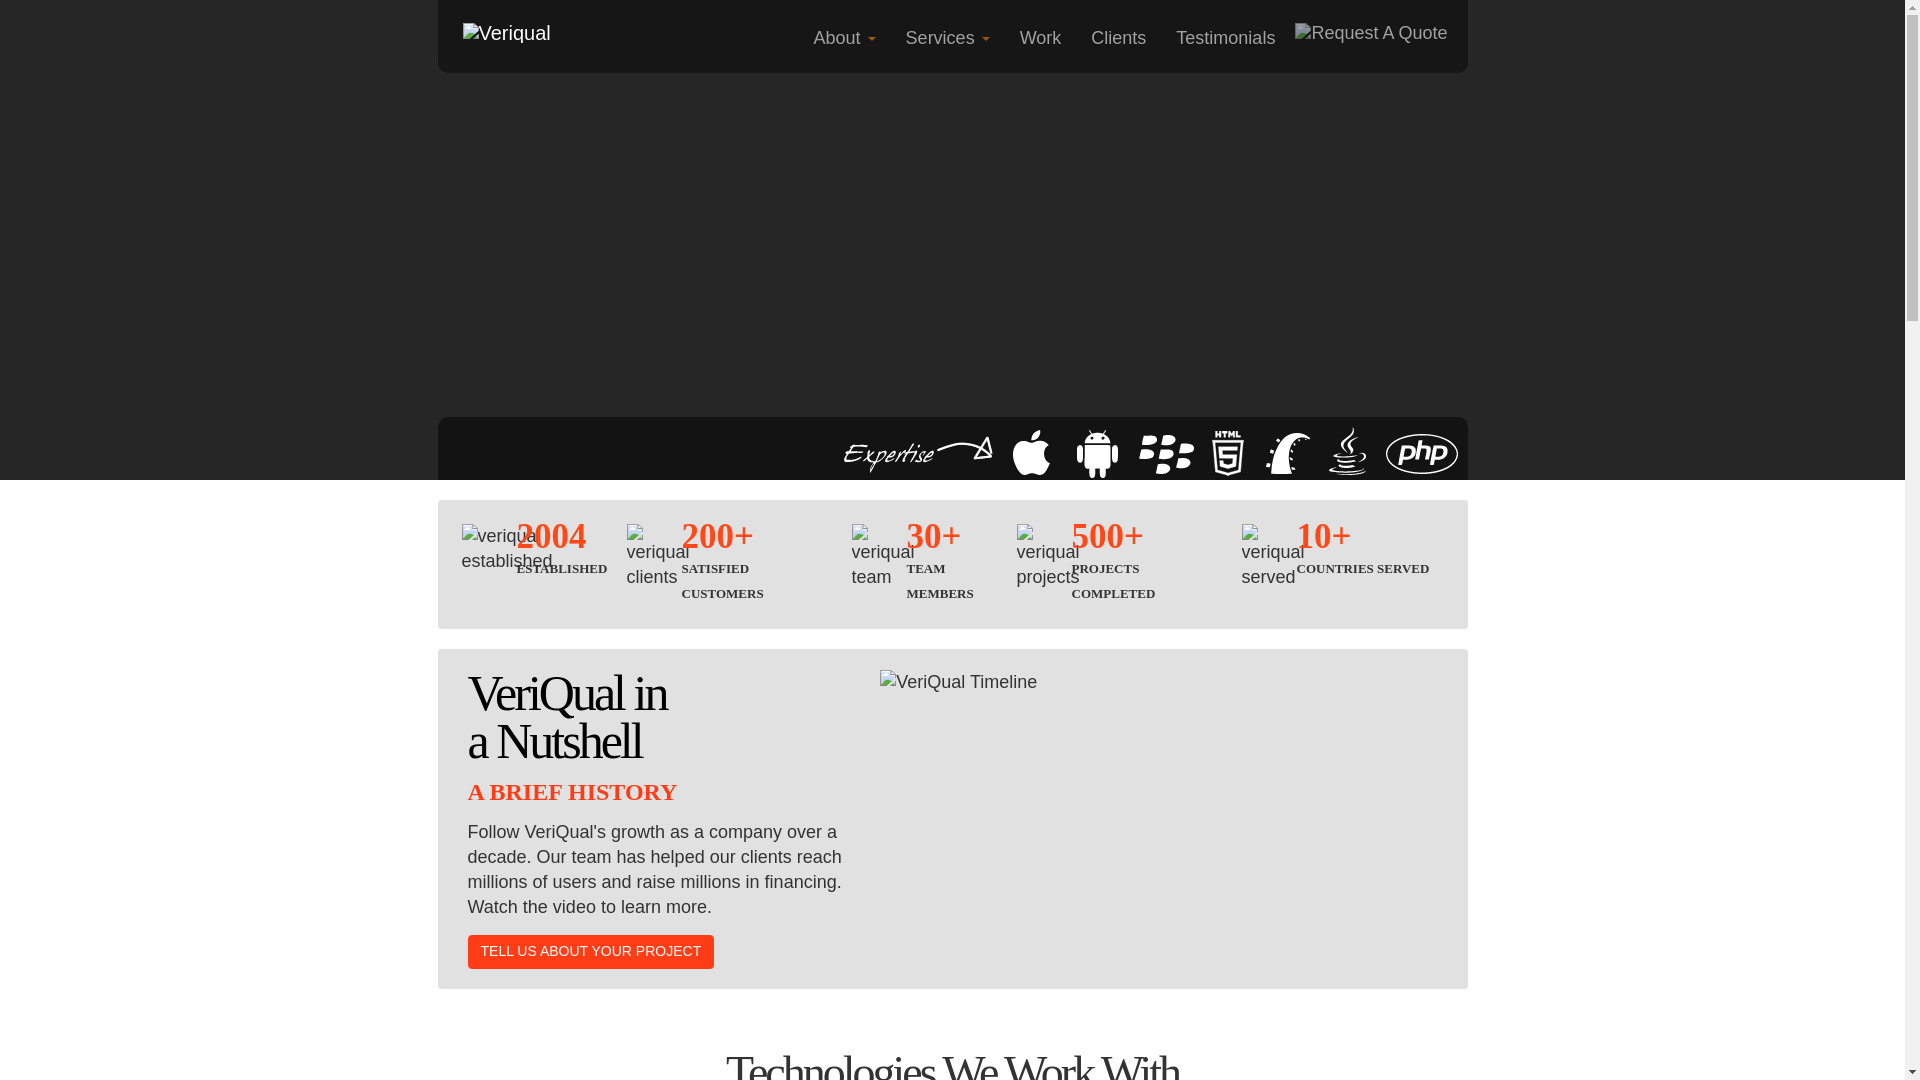  What do you see at coordinates (1040, 38) in the screenshot?
I see `Work` at bounding box center [1040, 38].